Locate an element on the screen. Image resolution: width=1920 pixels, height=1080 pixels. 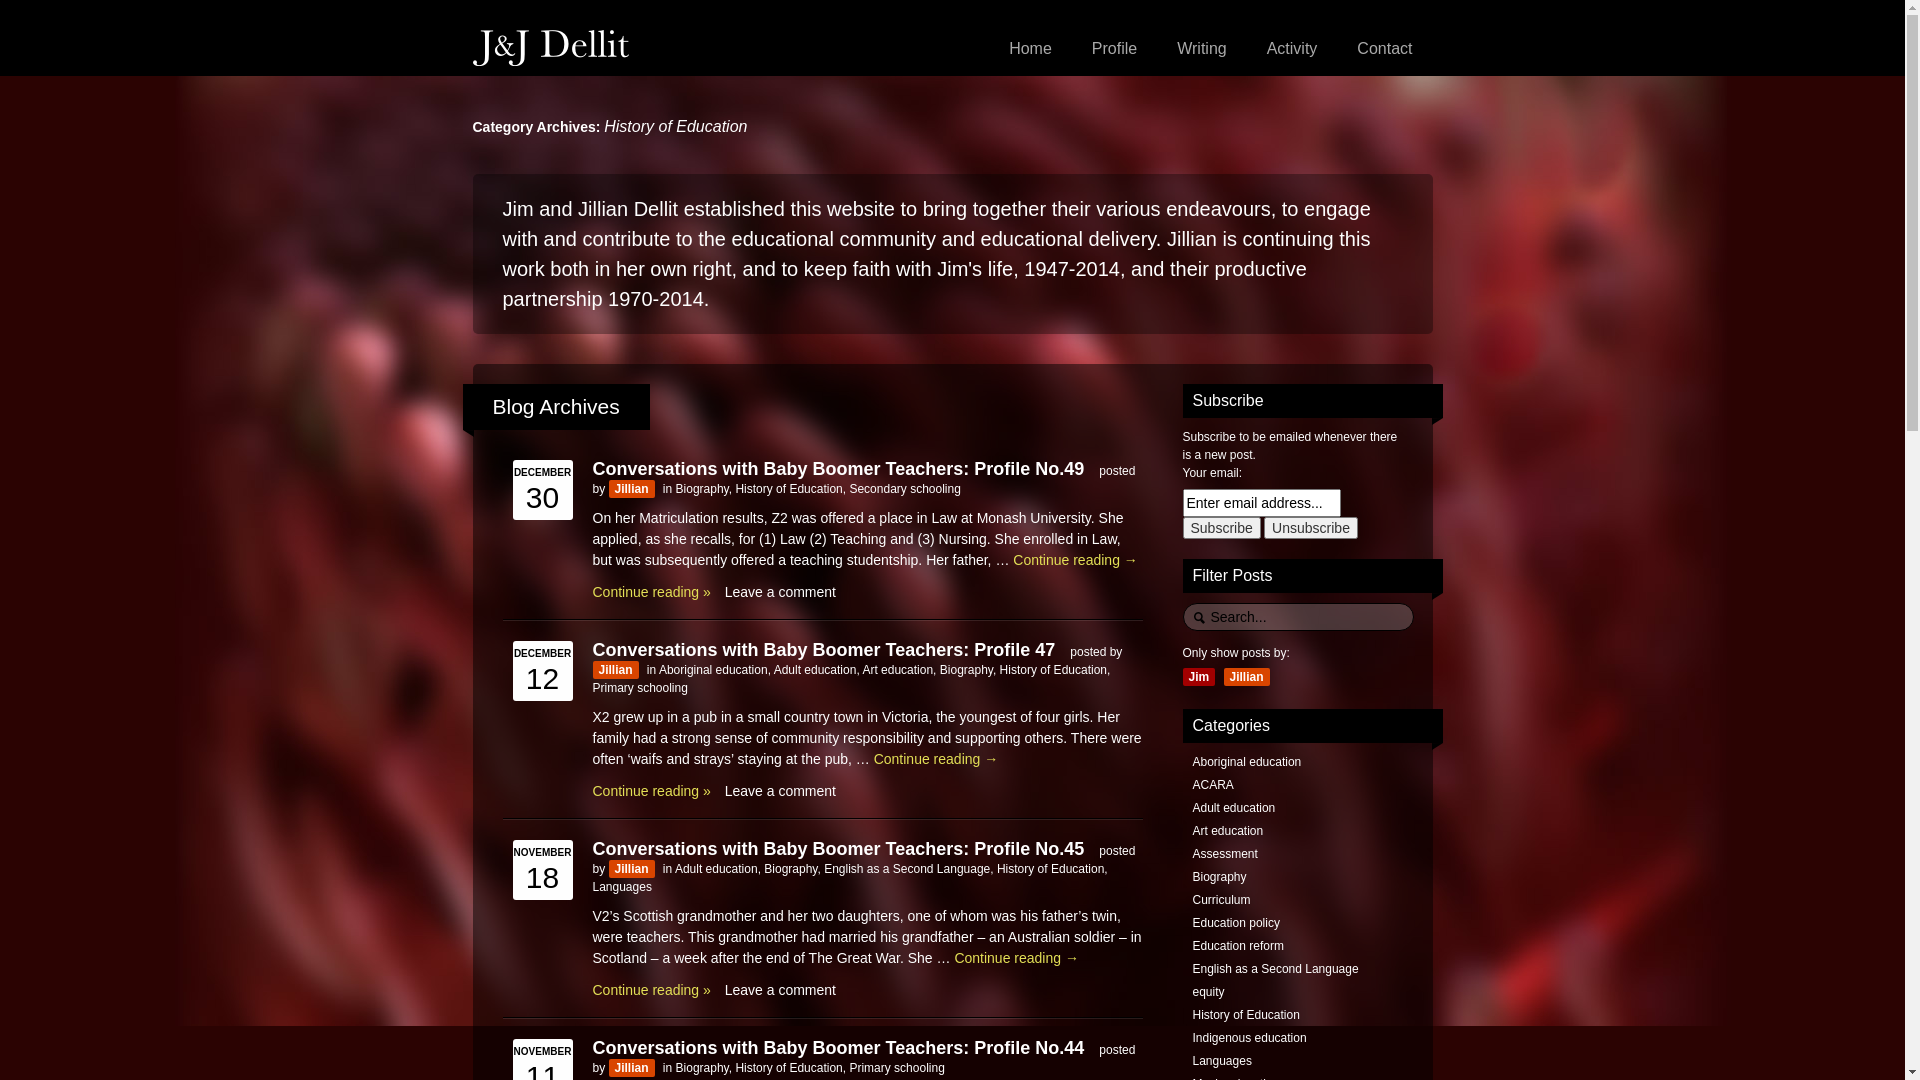
Primary schooling is located at coordinates (896, 1067).